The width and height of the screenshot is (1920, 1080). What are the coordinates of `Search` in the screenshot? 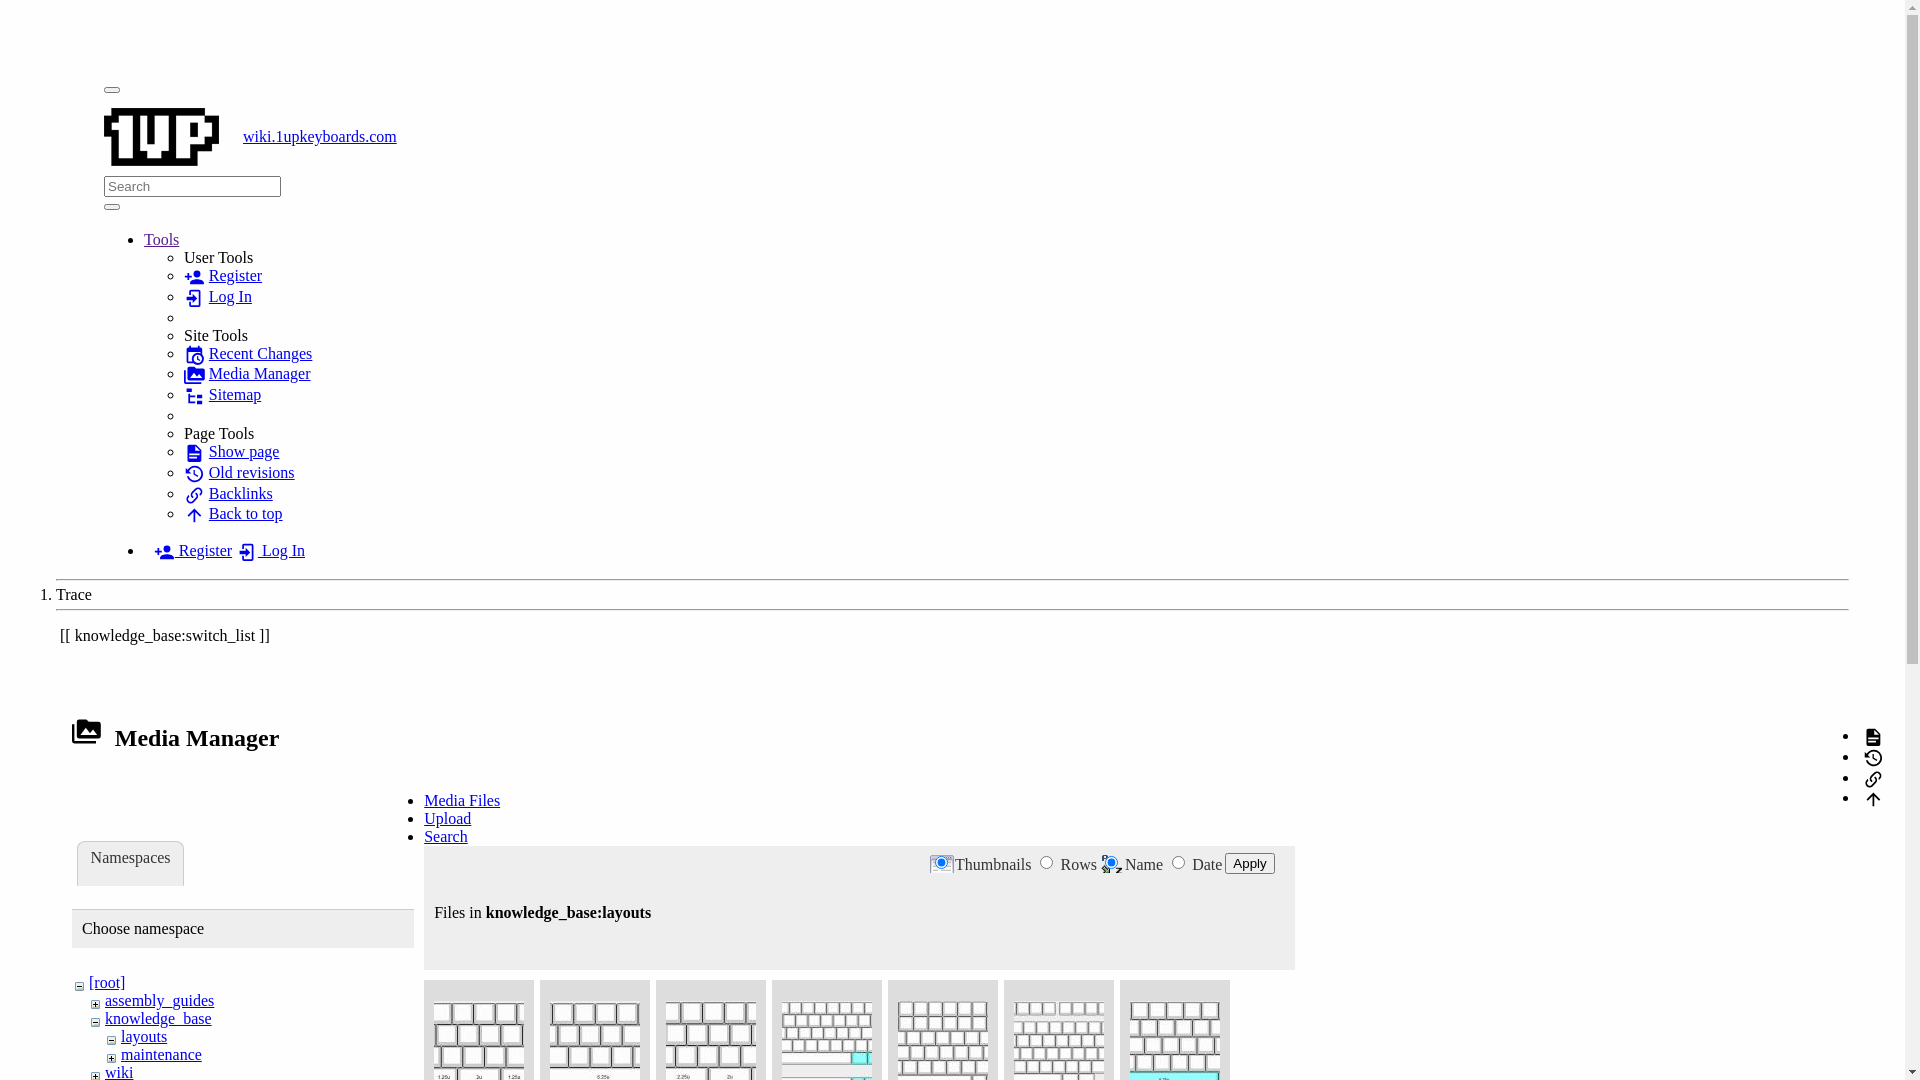 It's located at (112, 207).